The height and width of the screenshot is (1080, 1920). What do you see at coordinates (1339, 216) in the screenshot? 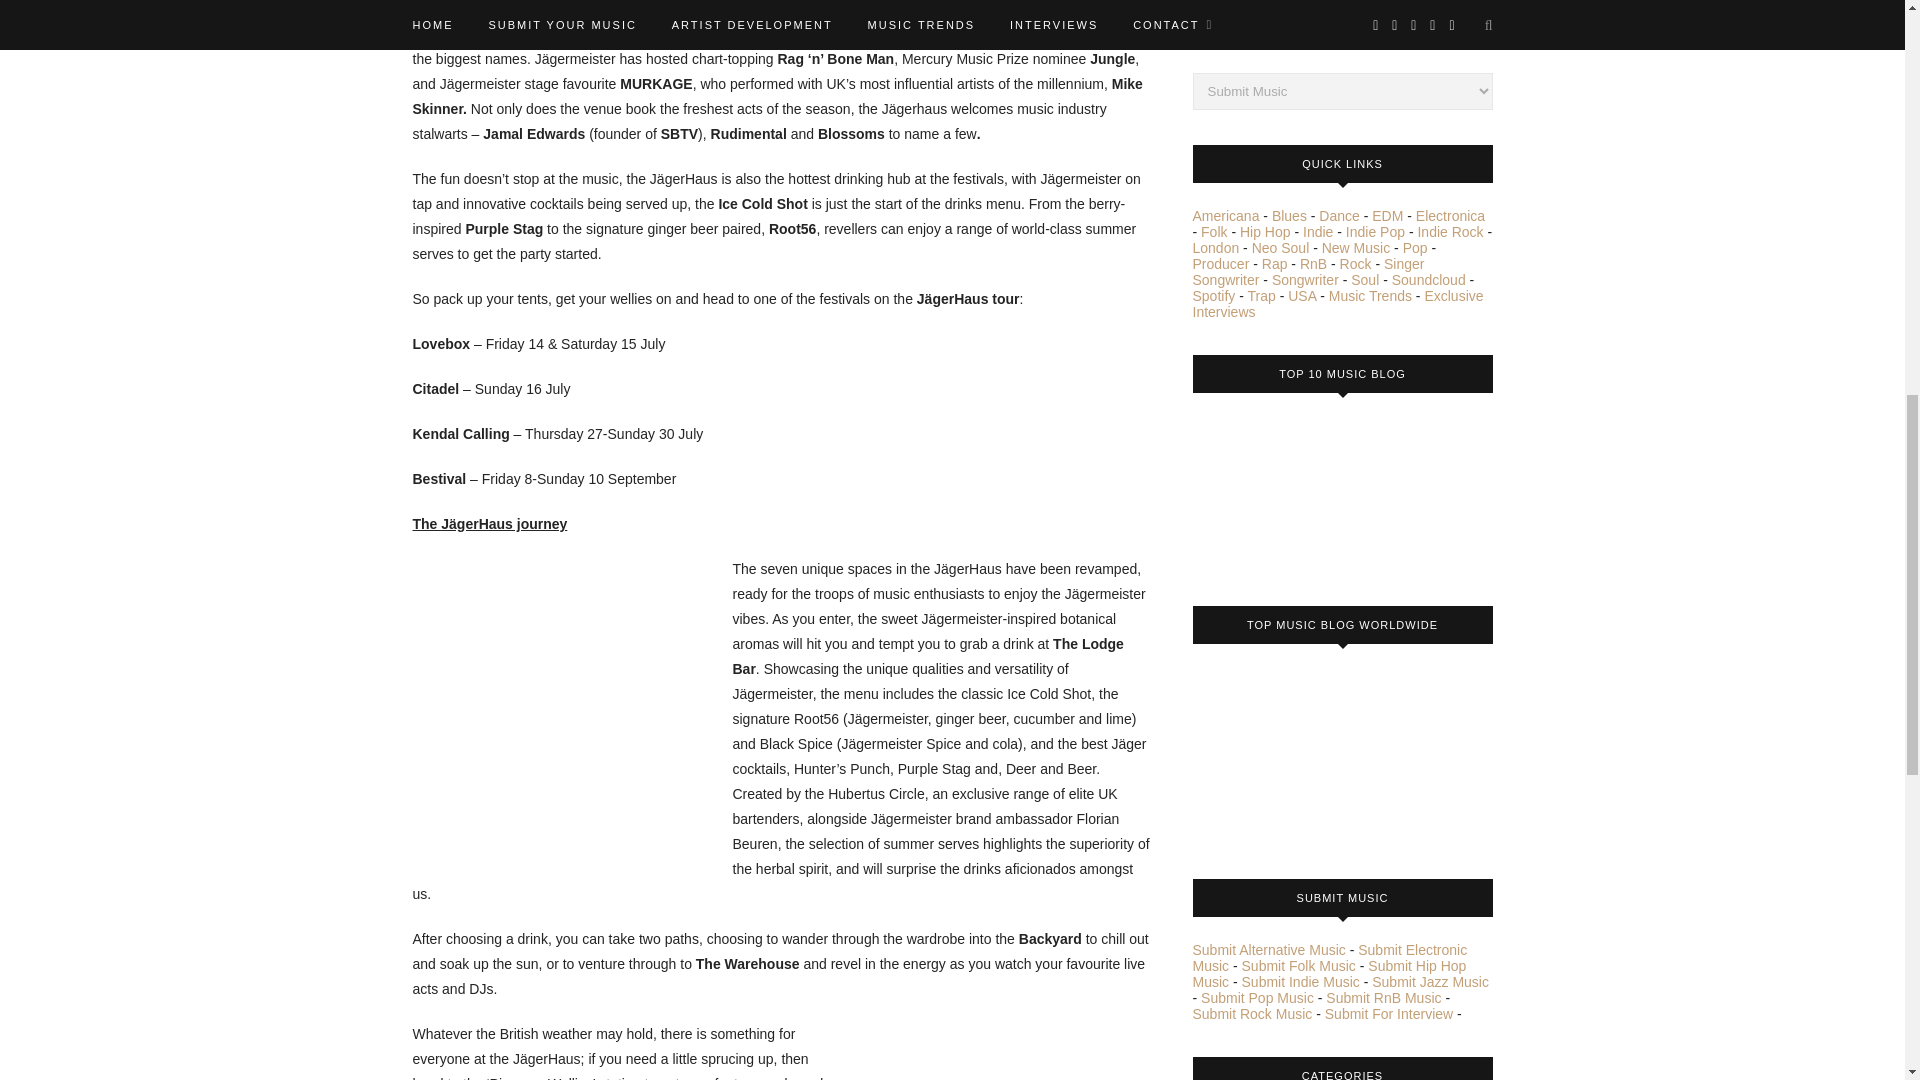
I see `Dance` at bounding box center [1339, 216].